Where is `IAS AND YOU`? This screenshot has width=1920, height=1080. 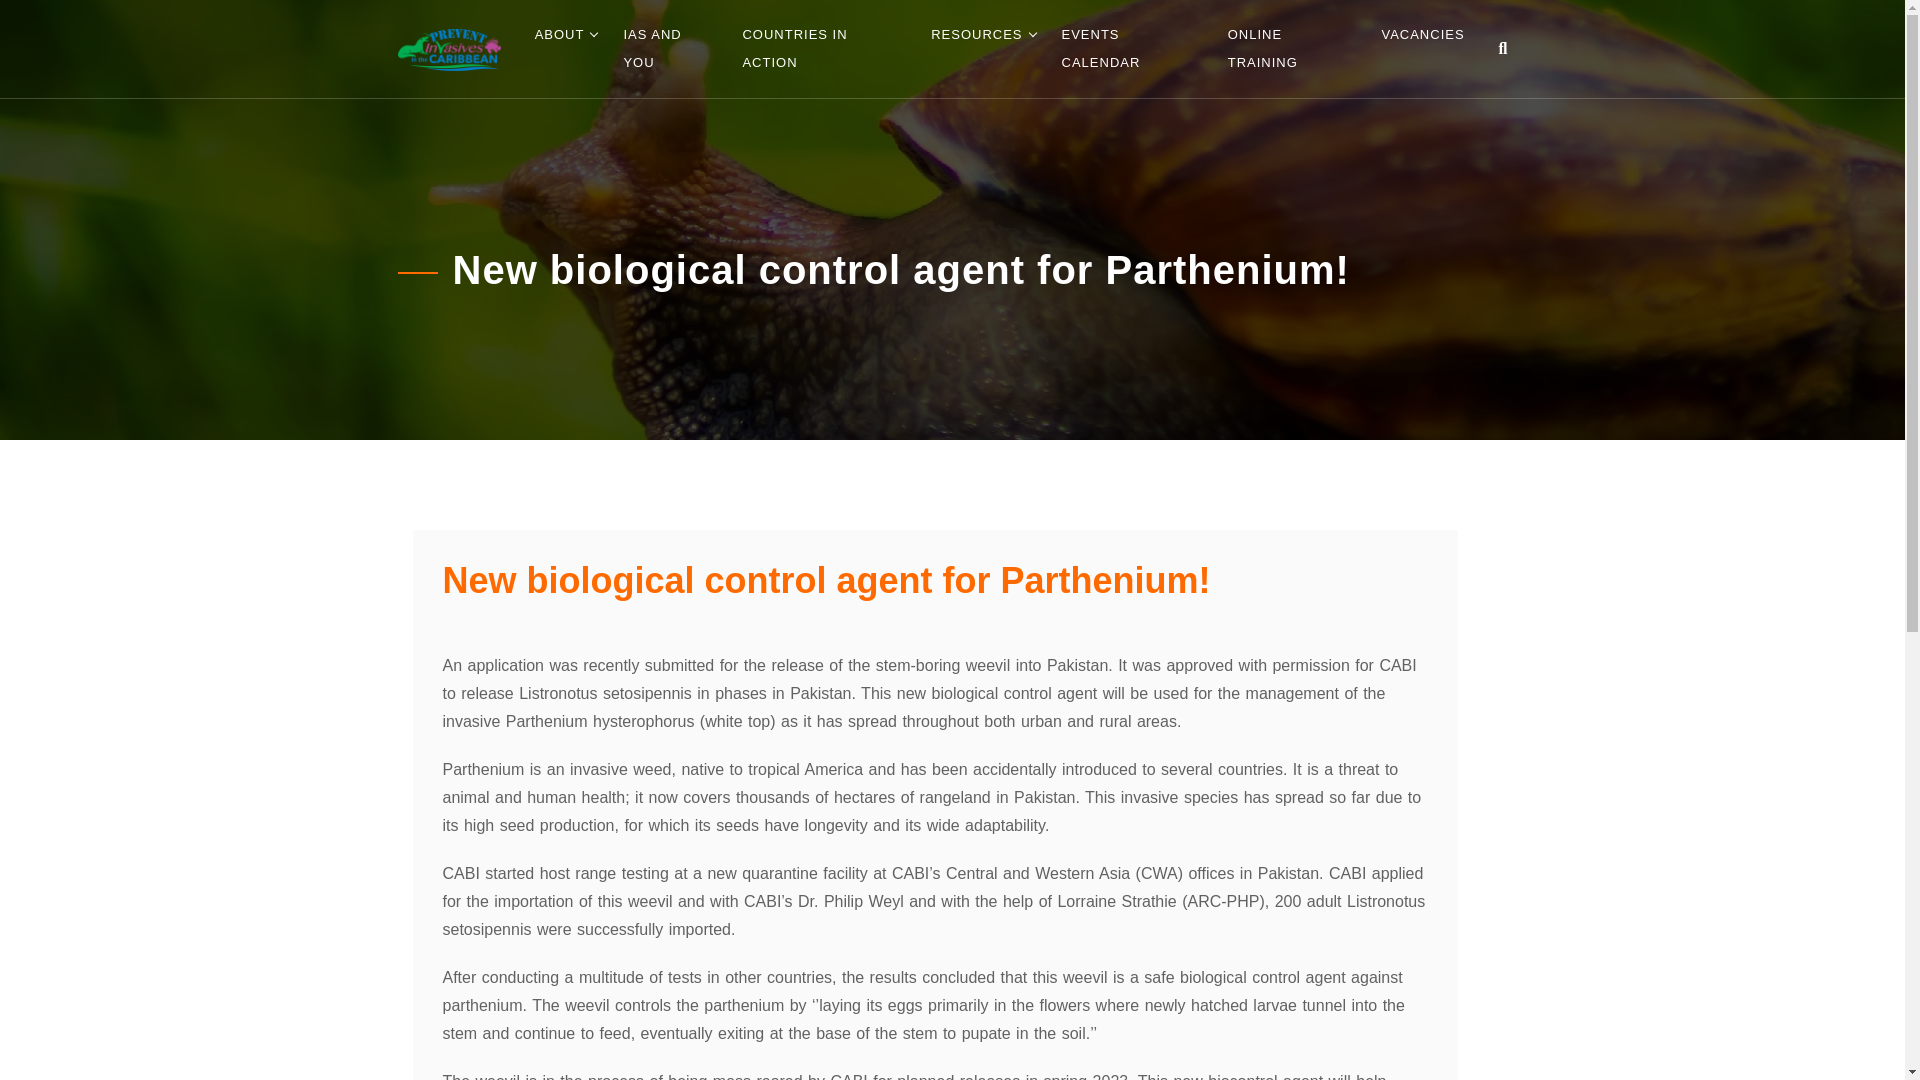 IAS AND YOU is located at coordinates (668, 49).